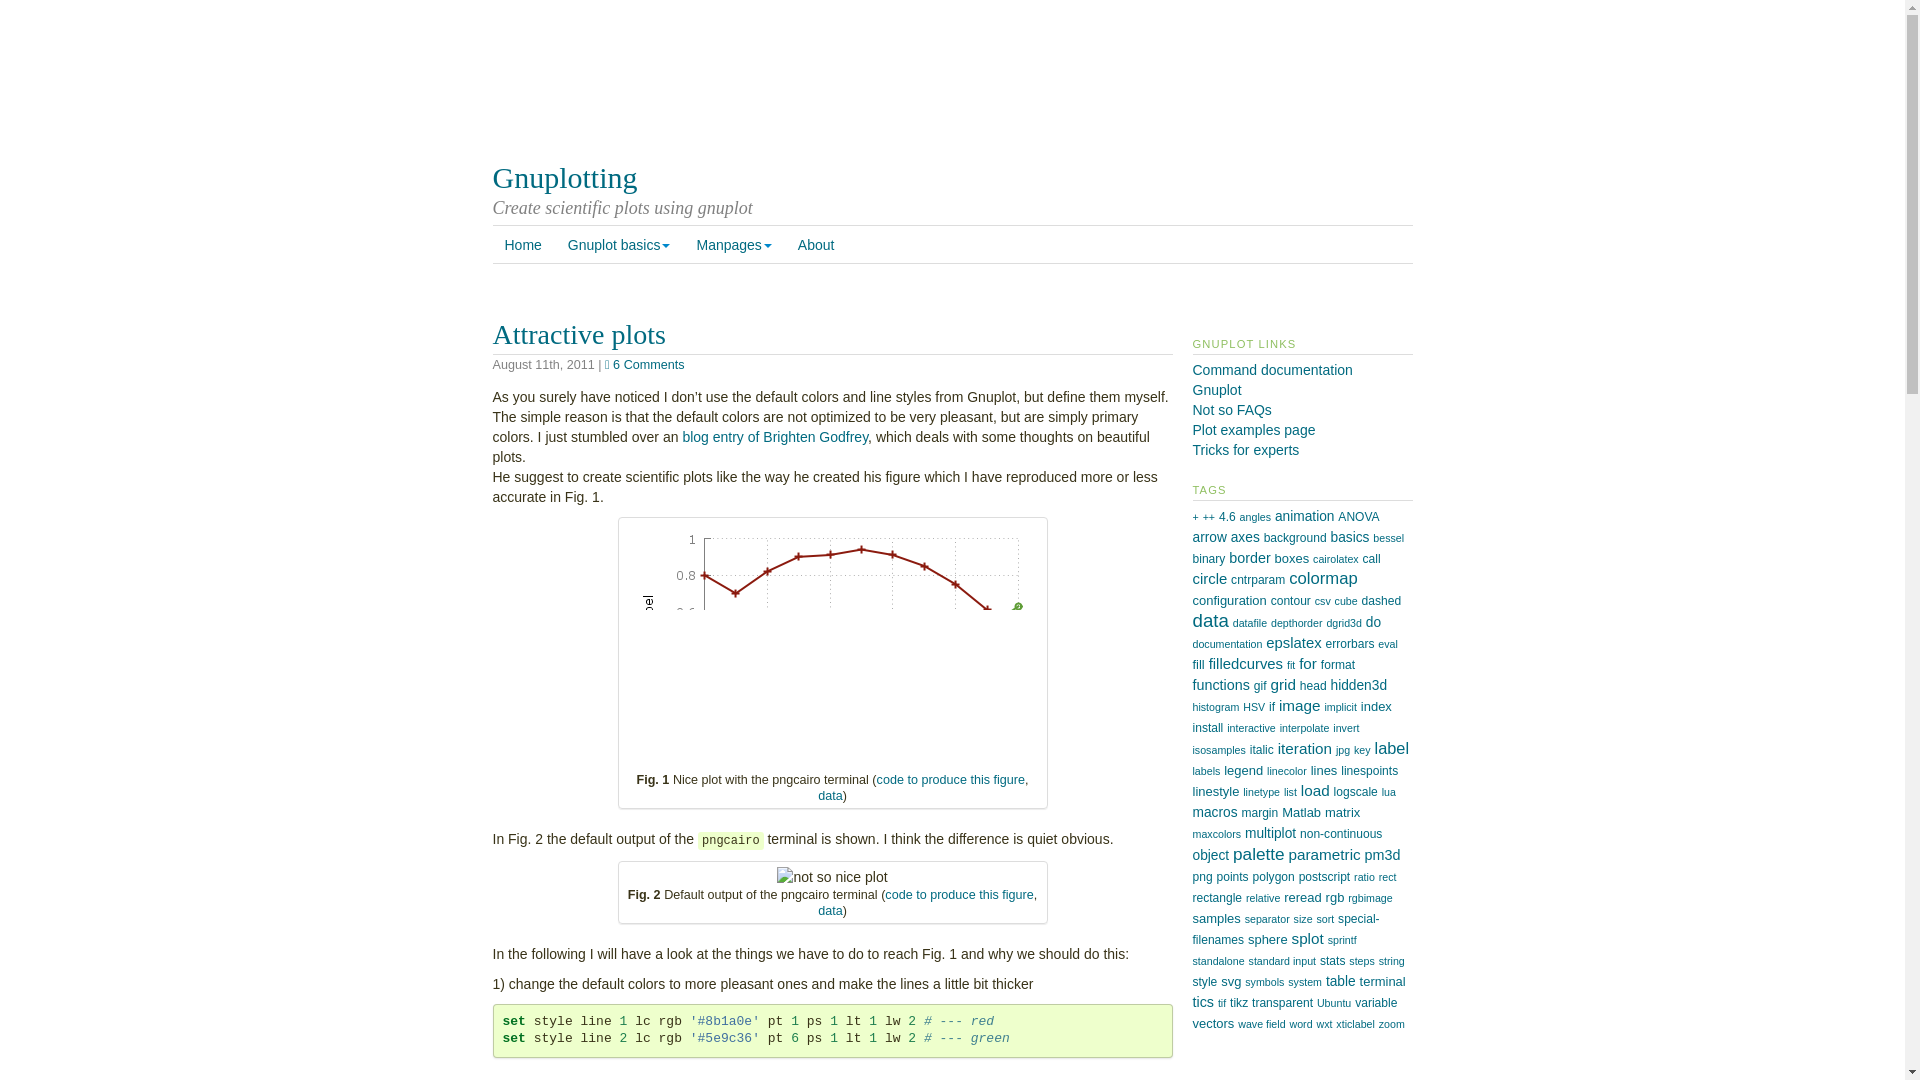 The width and height of the screenshot is (1920, 1080). Describe the element at coordinates (830, 796) in the screenshot. I see `data` at that location.